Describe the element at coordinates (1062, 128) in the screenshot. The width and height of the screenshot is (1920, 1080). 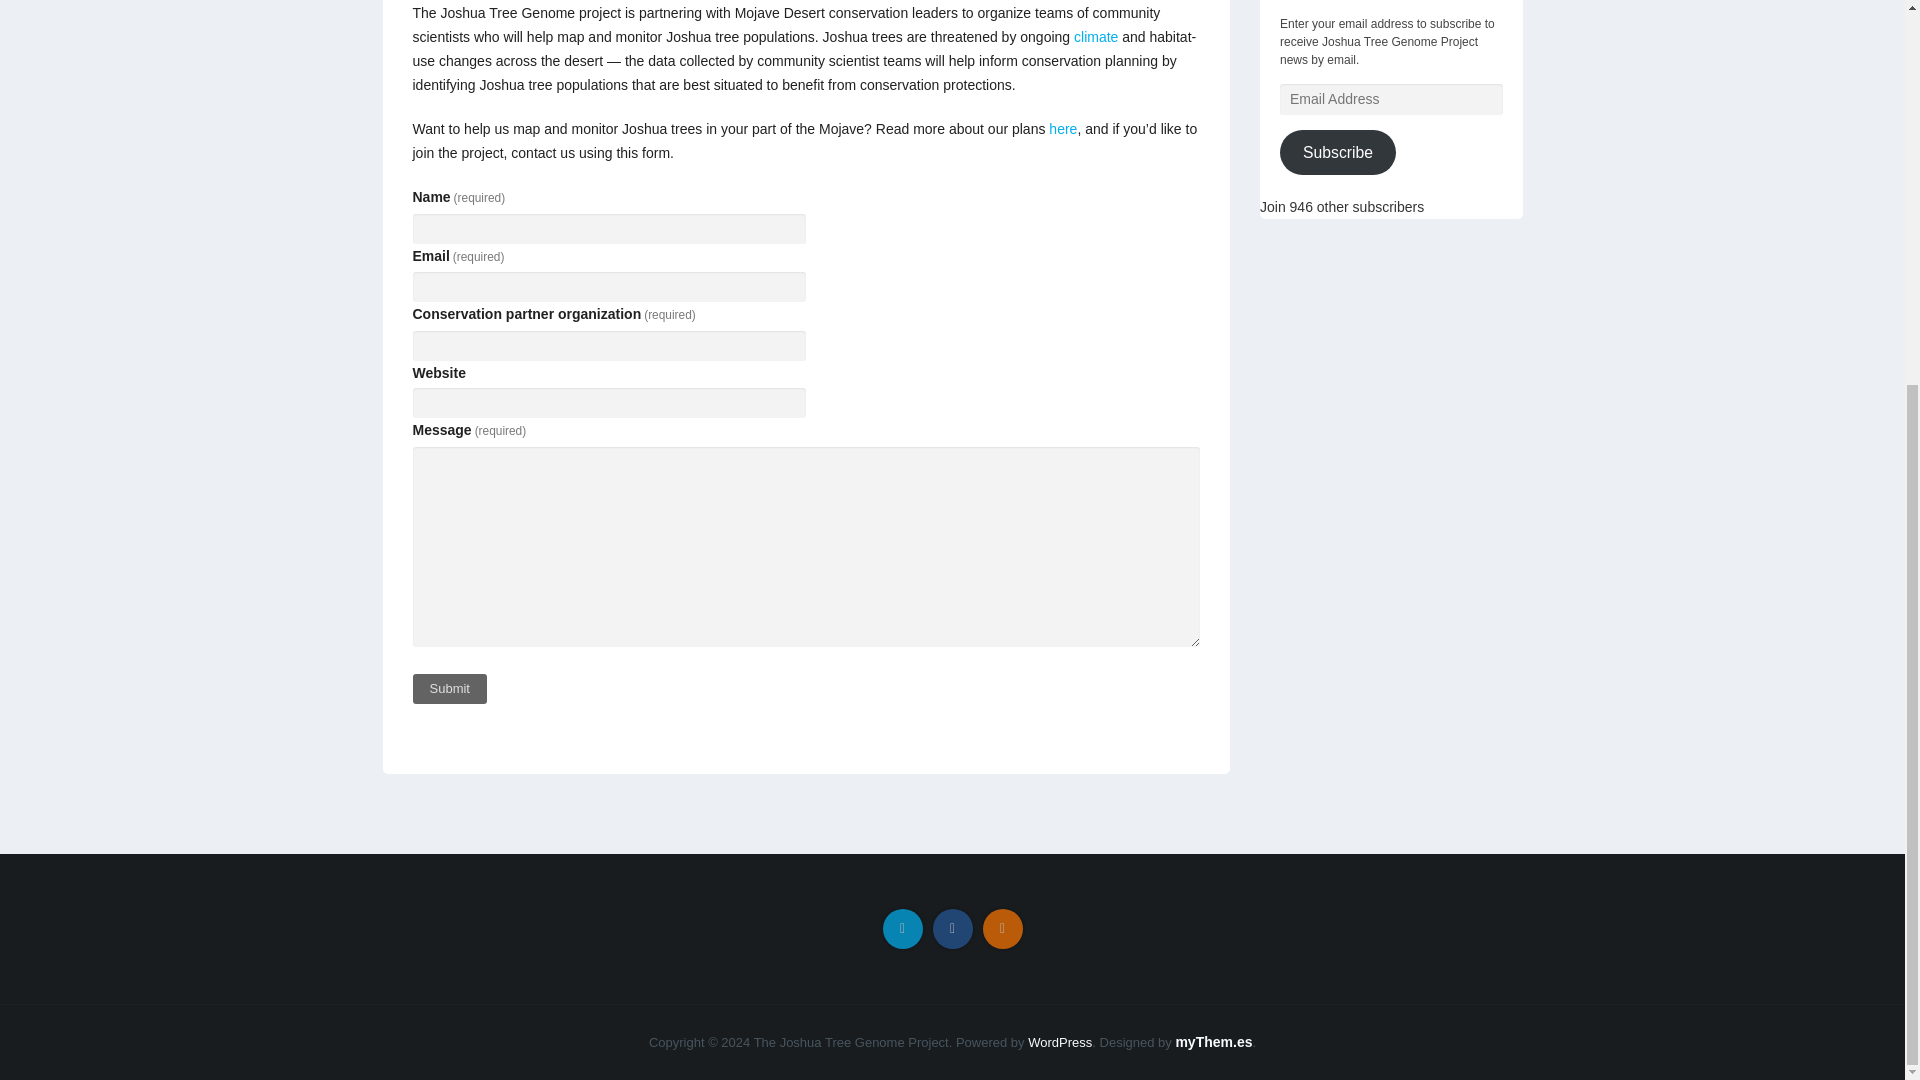
I see `here` at that location.